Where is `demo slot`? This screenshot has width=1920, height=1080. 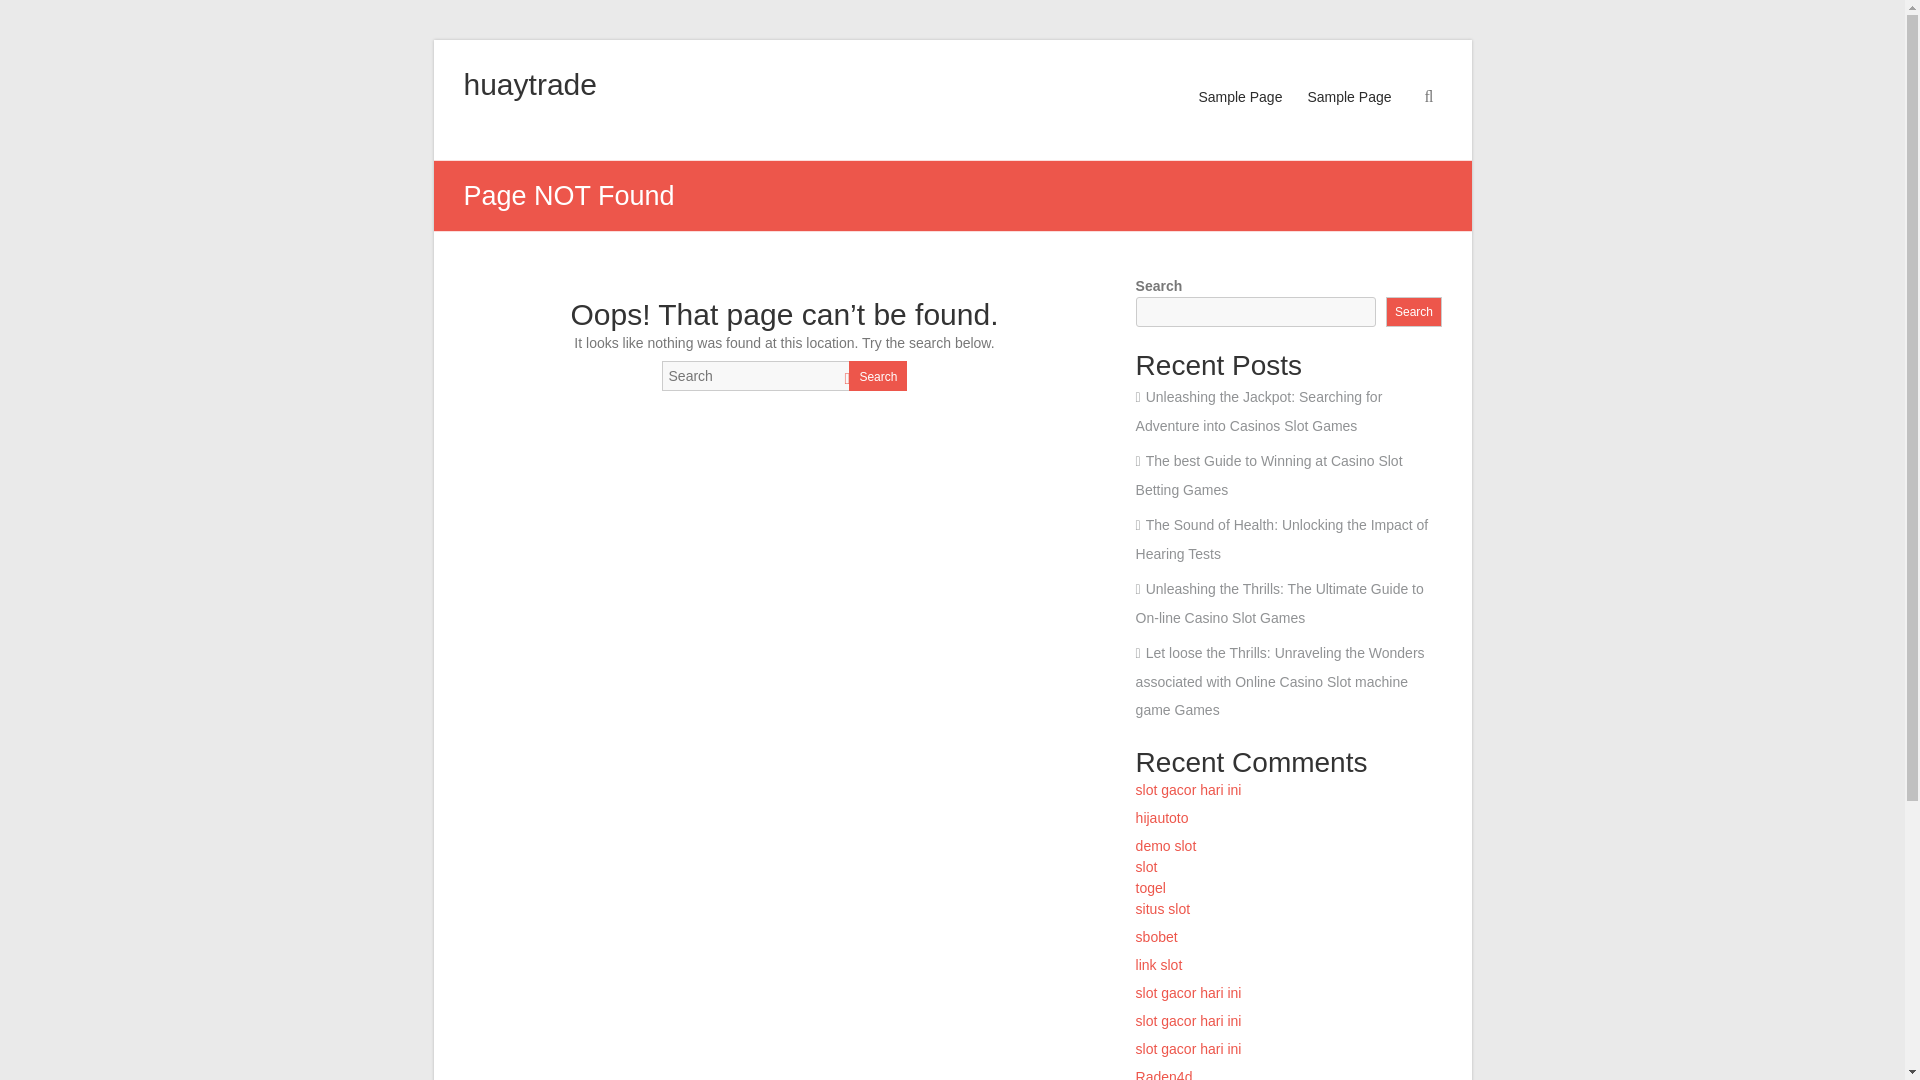 demo slot is located at coordinates (1166, 846).